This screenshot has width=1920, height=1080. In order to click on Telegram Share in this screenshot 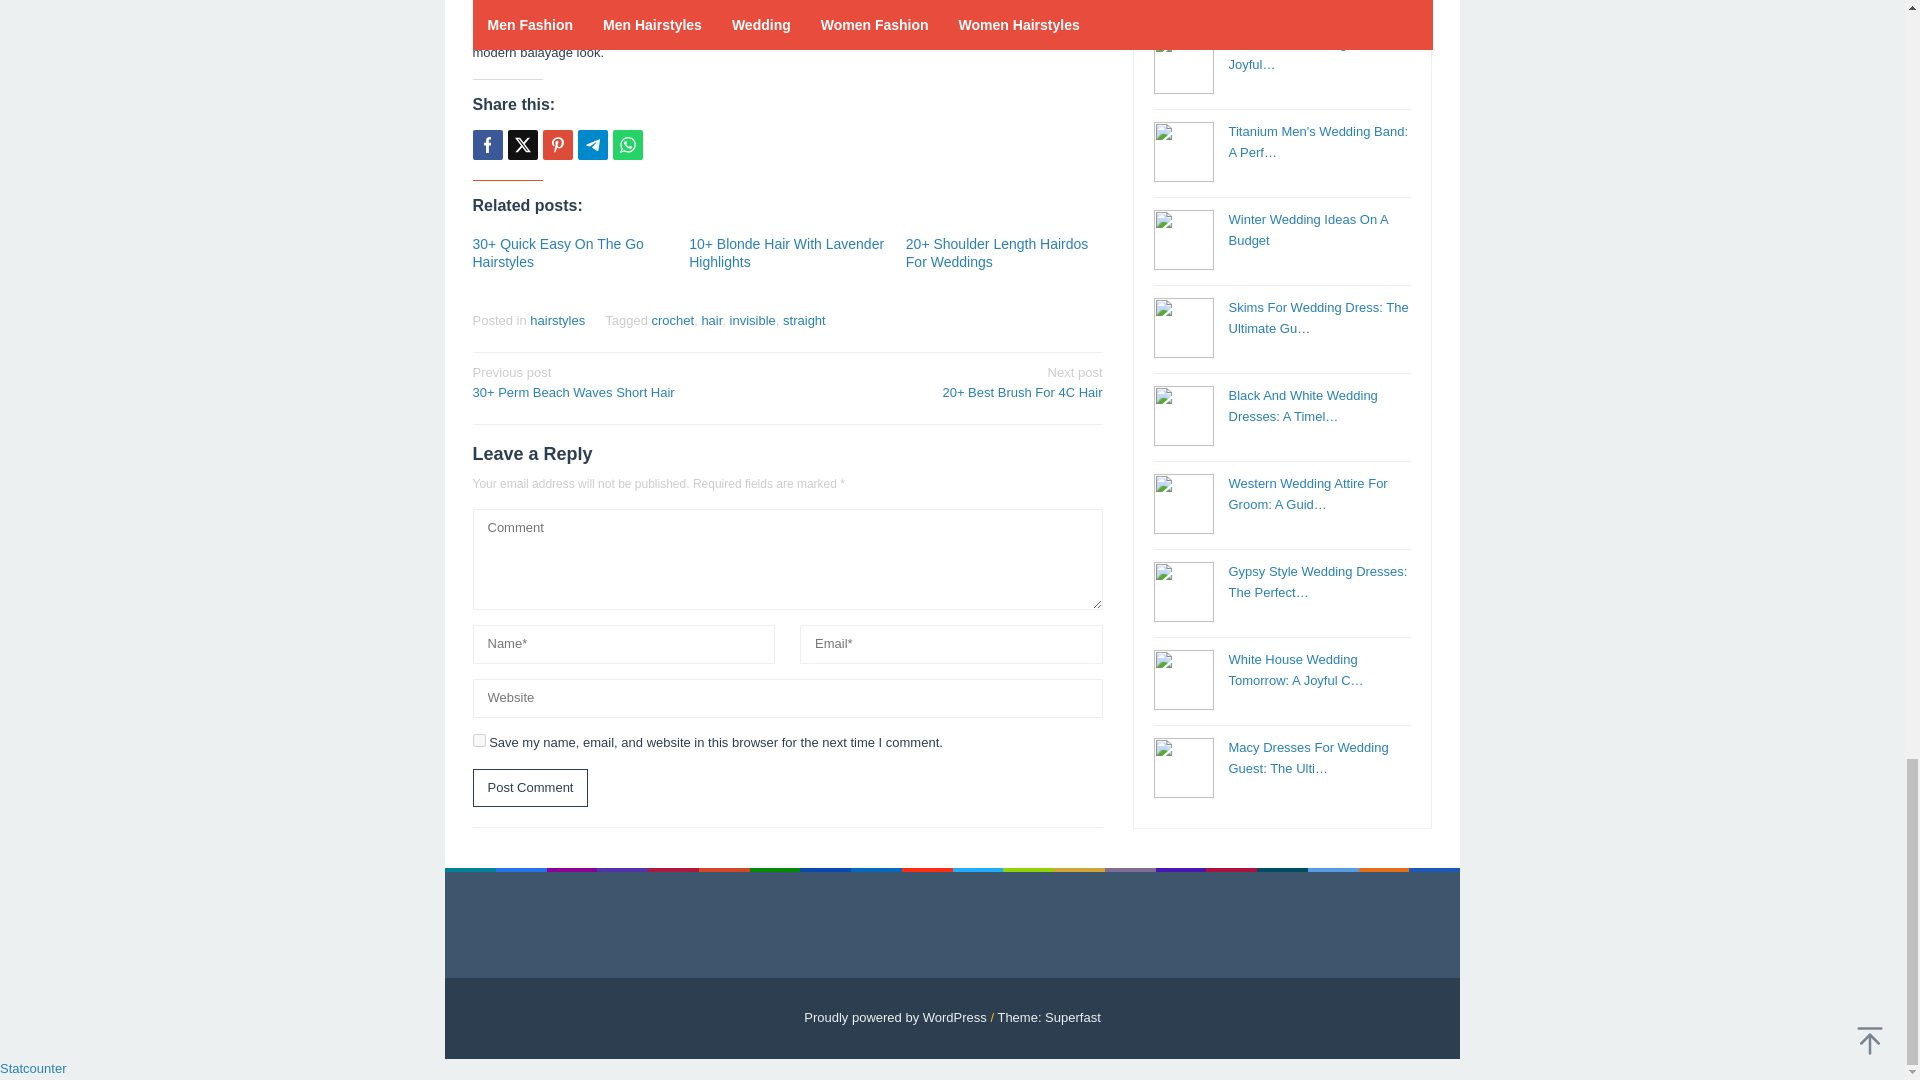, I will do `click(592, 144)`.